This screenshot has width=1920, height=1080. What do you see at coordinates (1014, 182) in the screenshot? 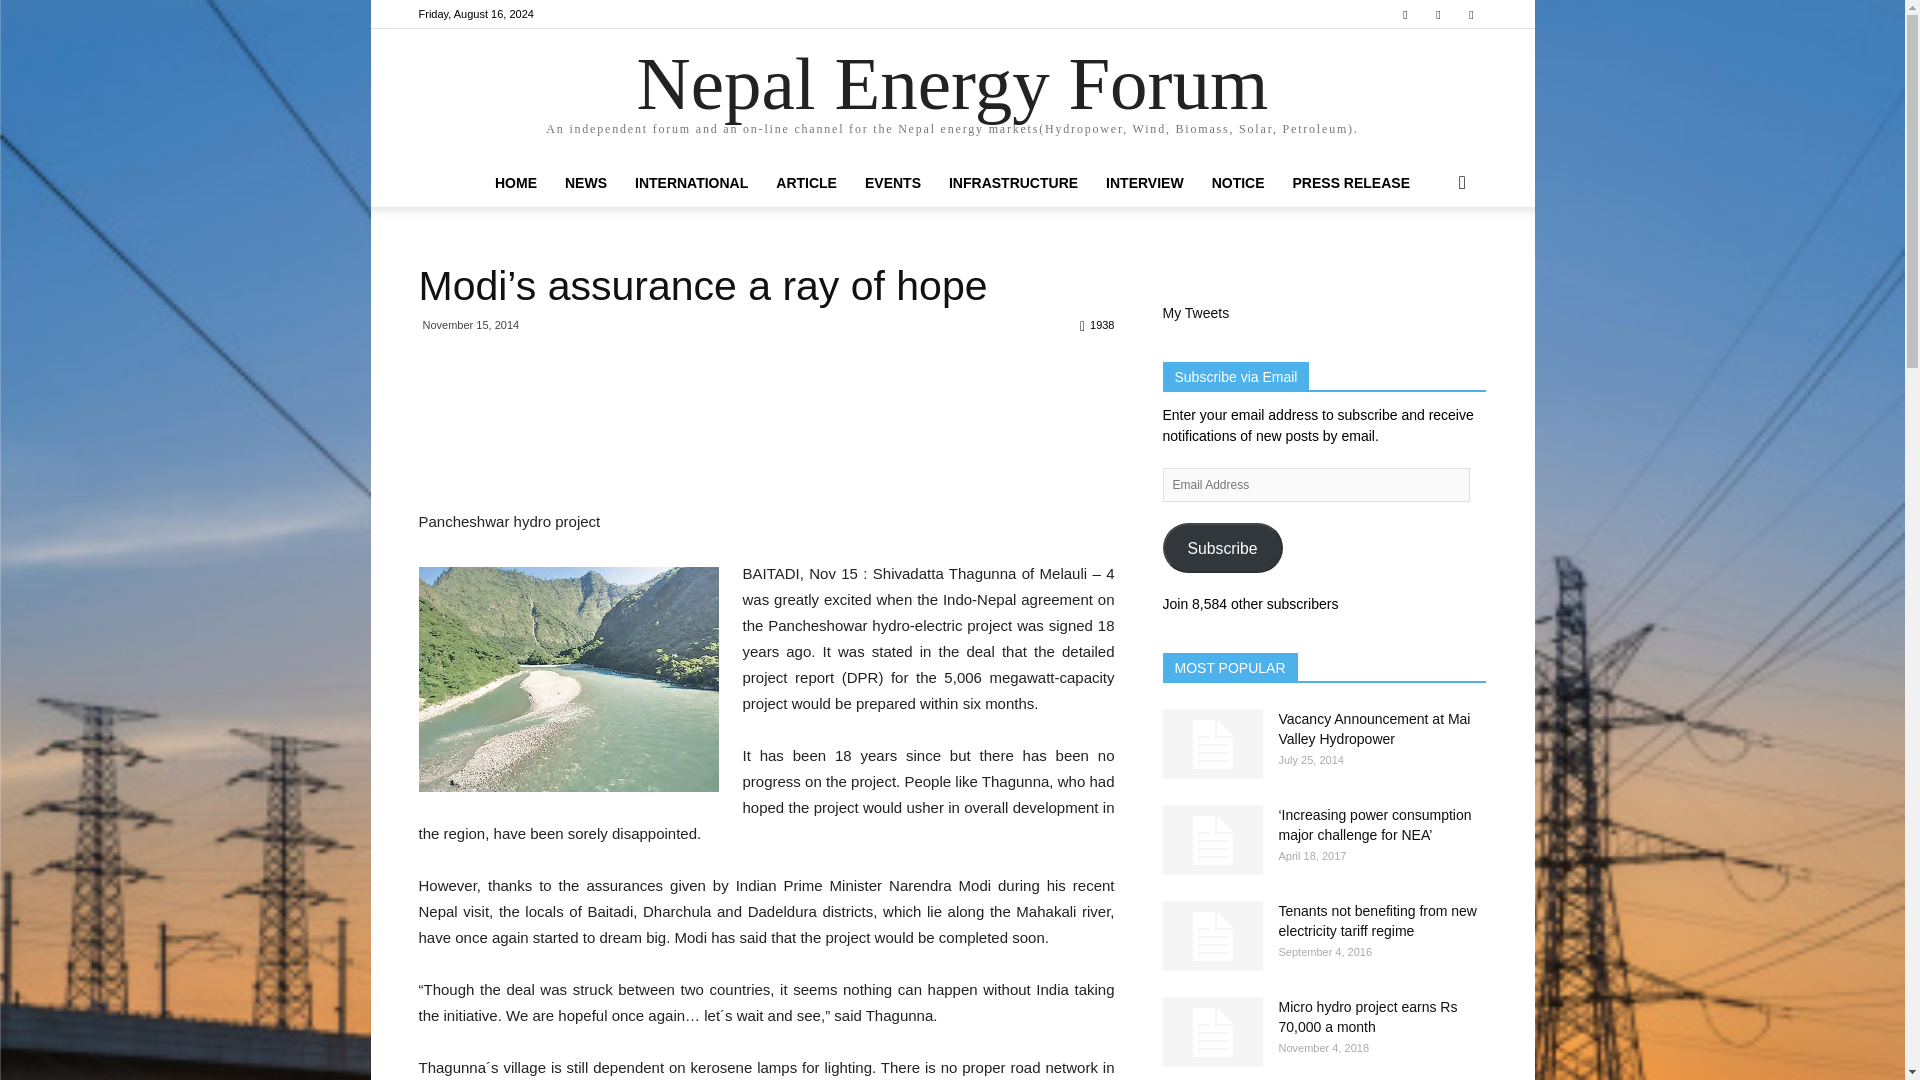
I see `INFRASTRUCTURE` at bounding box center [1014, 182].